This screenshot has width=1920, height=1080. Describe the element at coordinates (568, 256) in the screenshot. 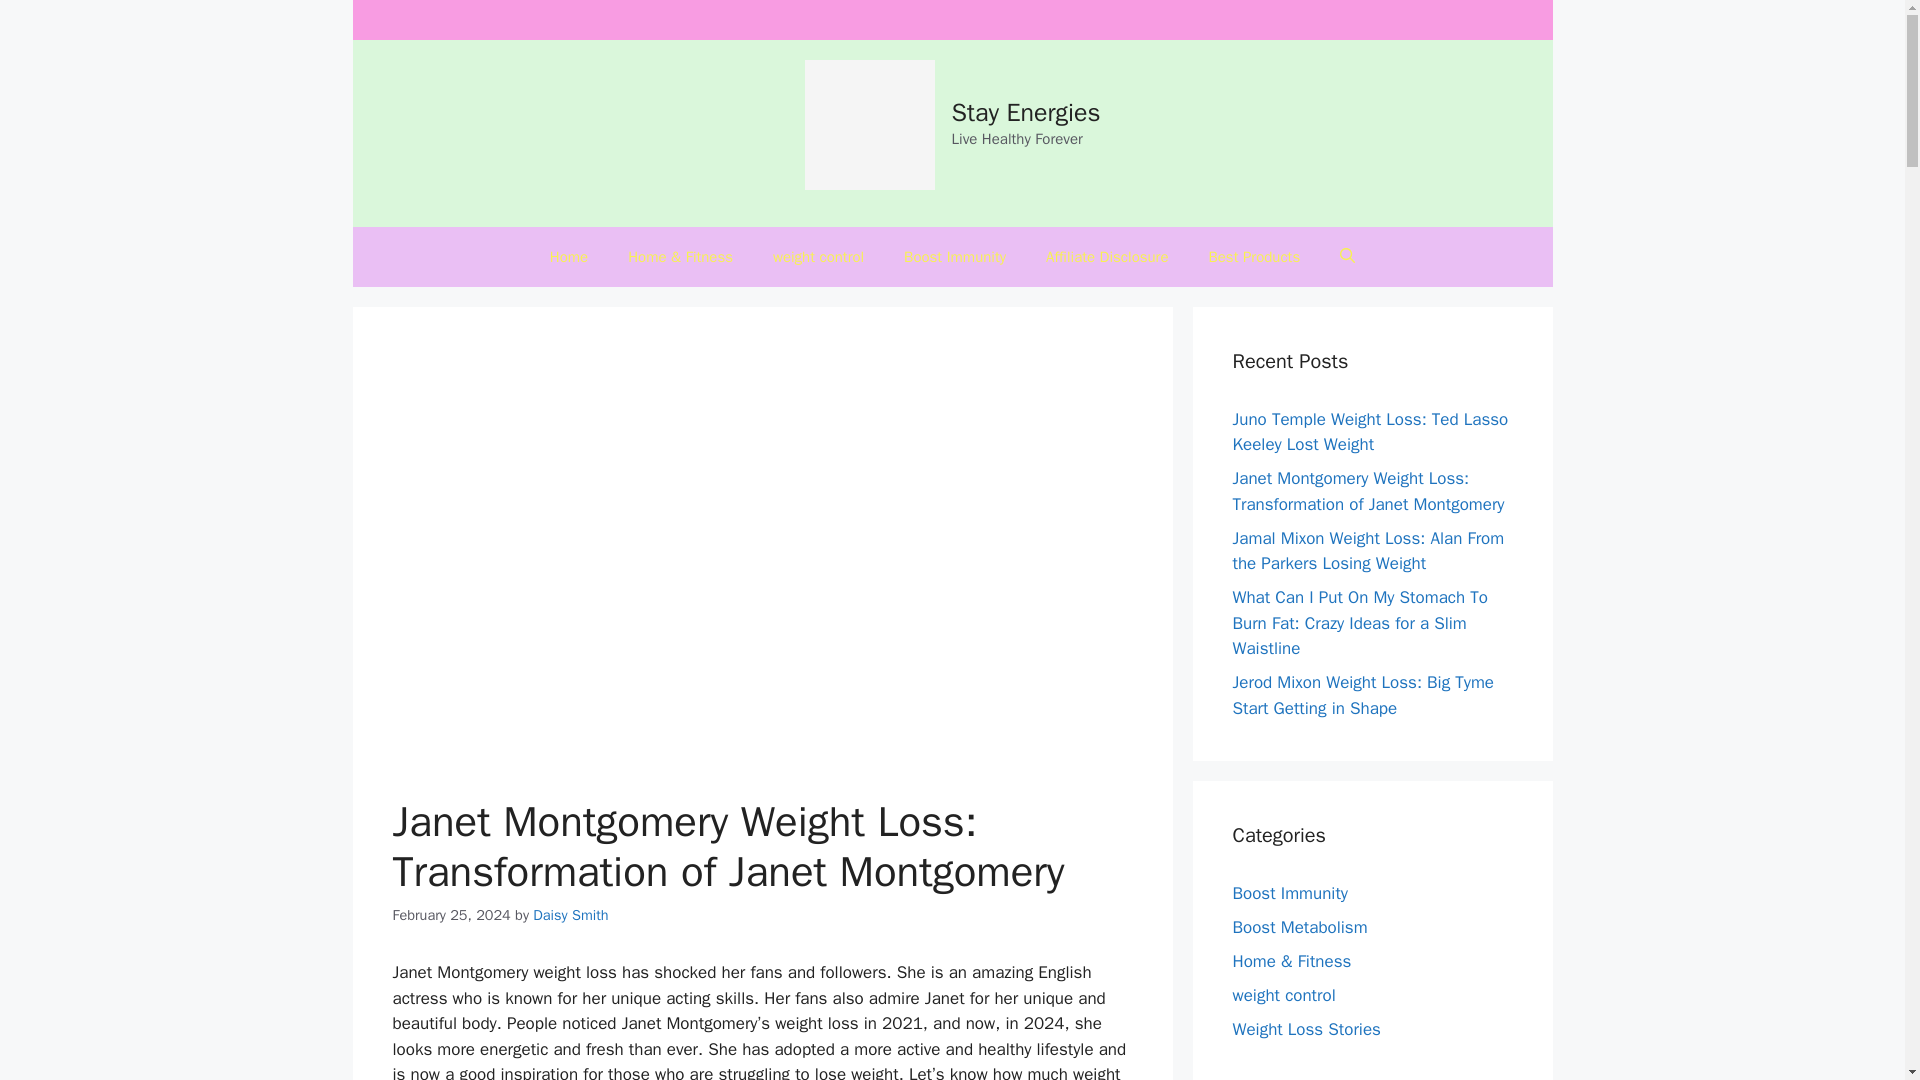

I see `Home` at that location.